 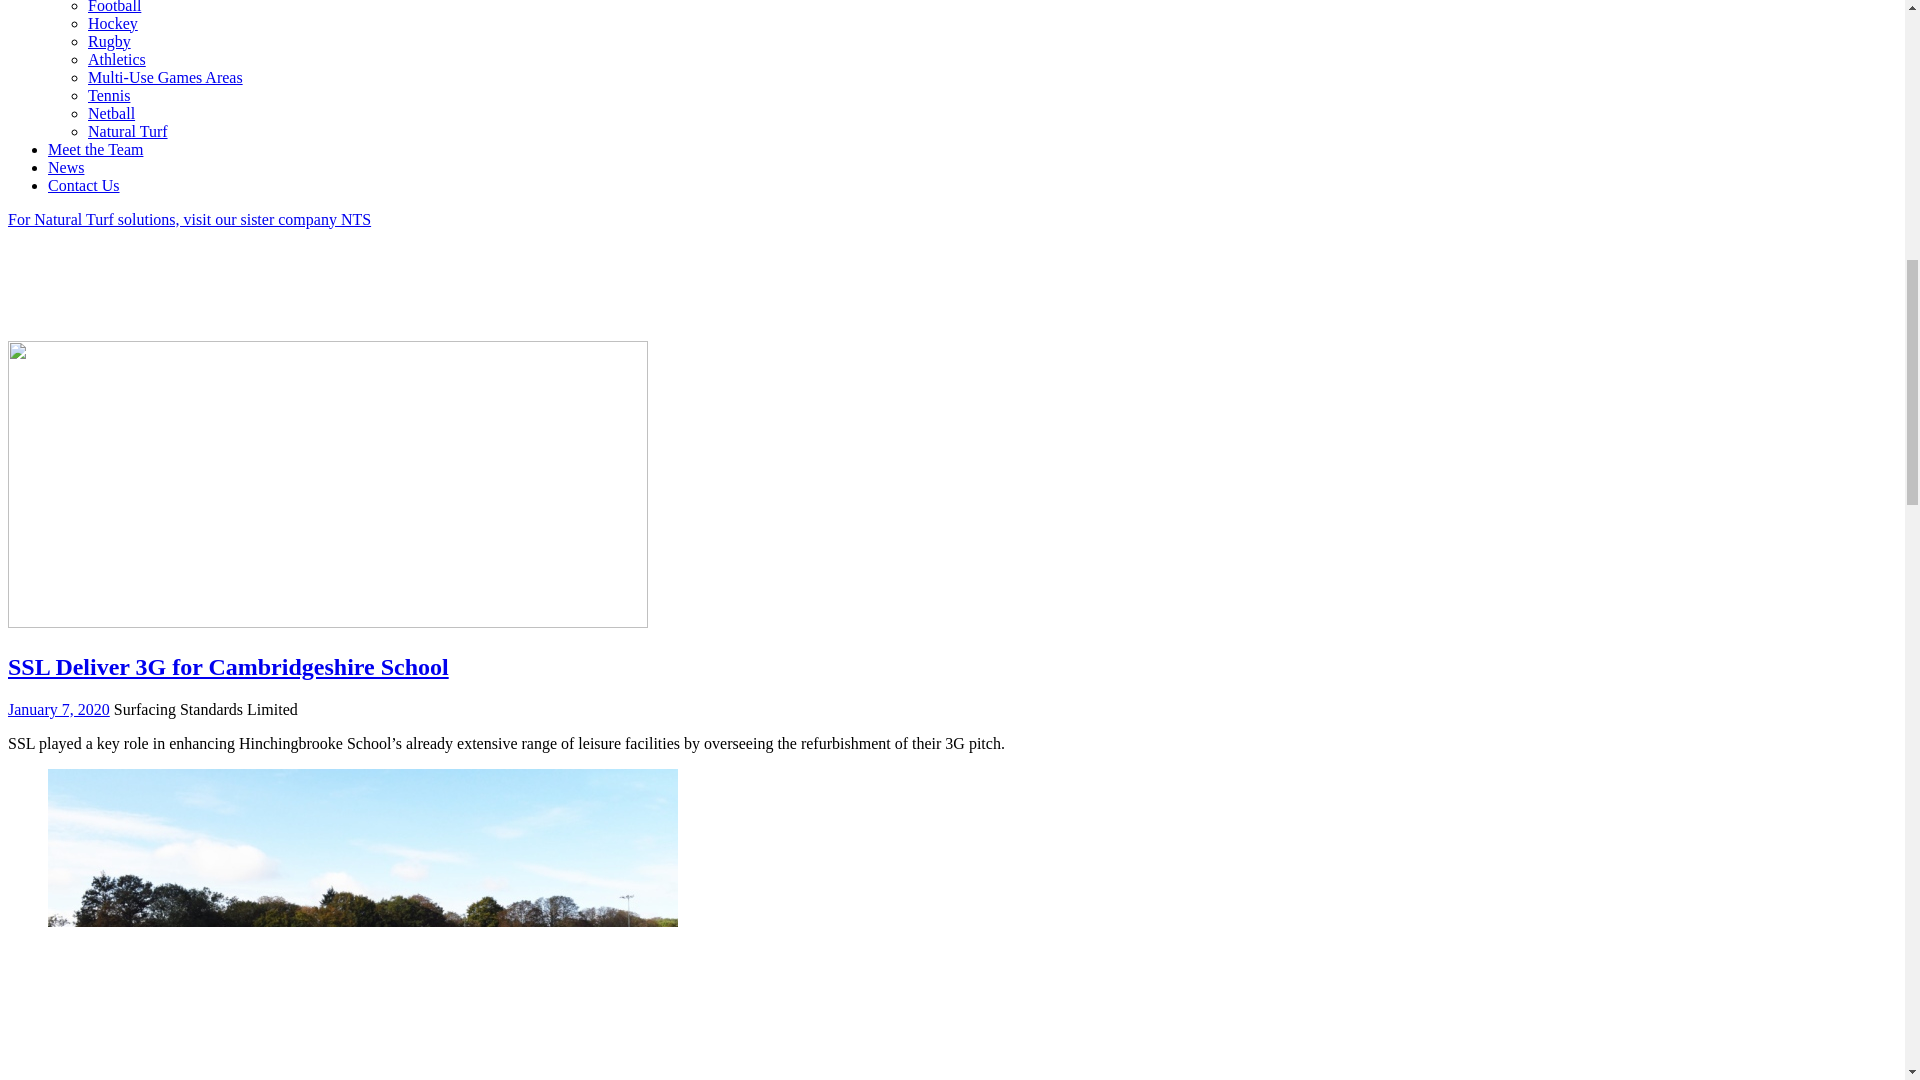 I want to click on Football, so click(x=114, y=7).